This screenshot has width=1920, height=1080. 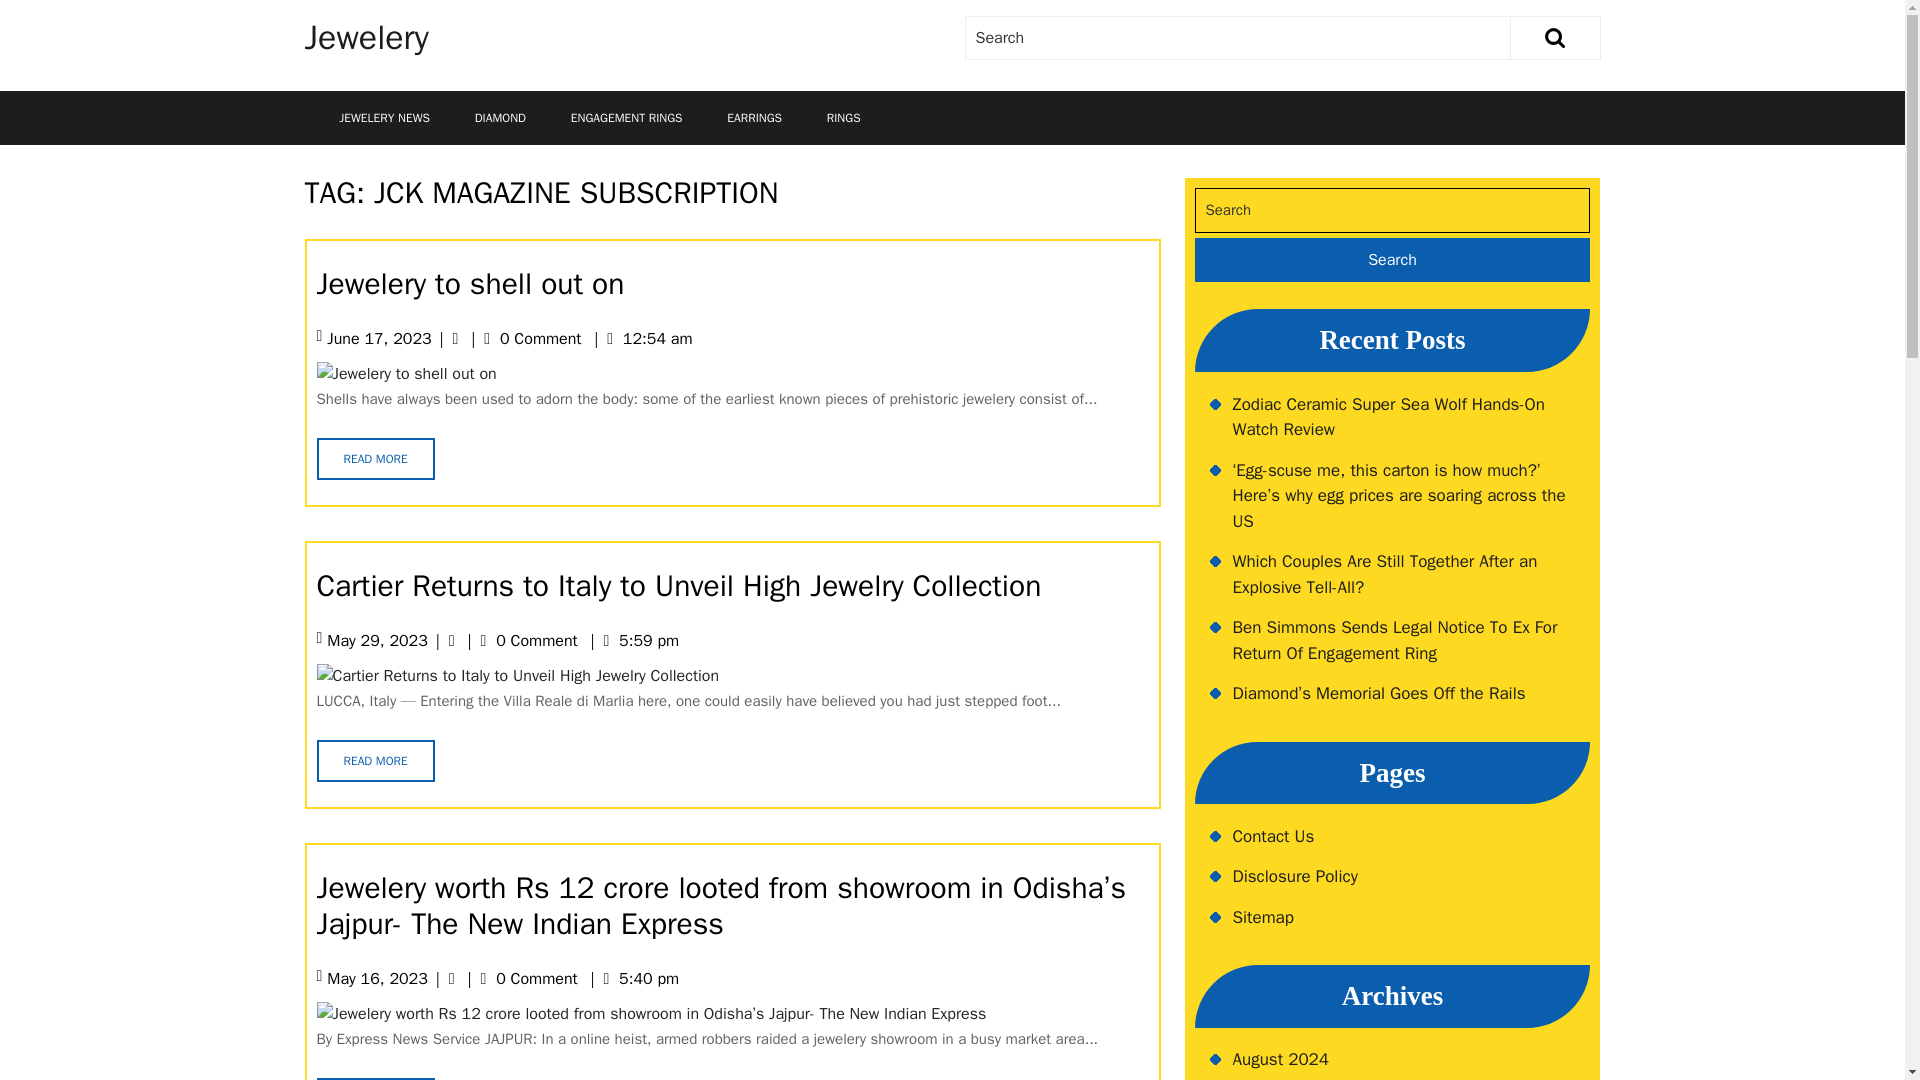 I want to click on JEWELERY NEWS, so click(x=384, y=117).